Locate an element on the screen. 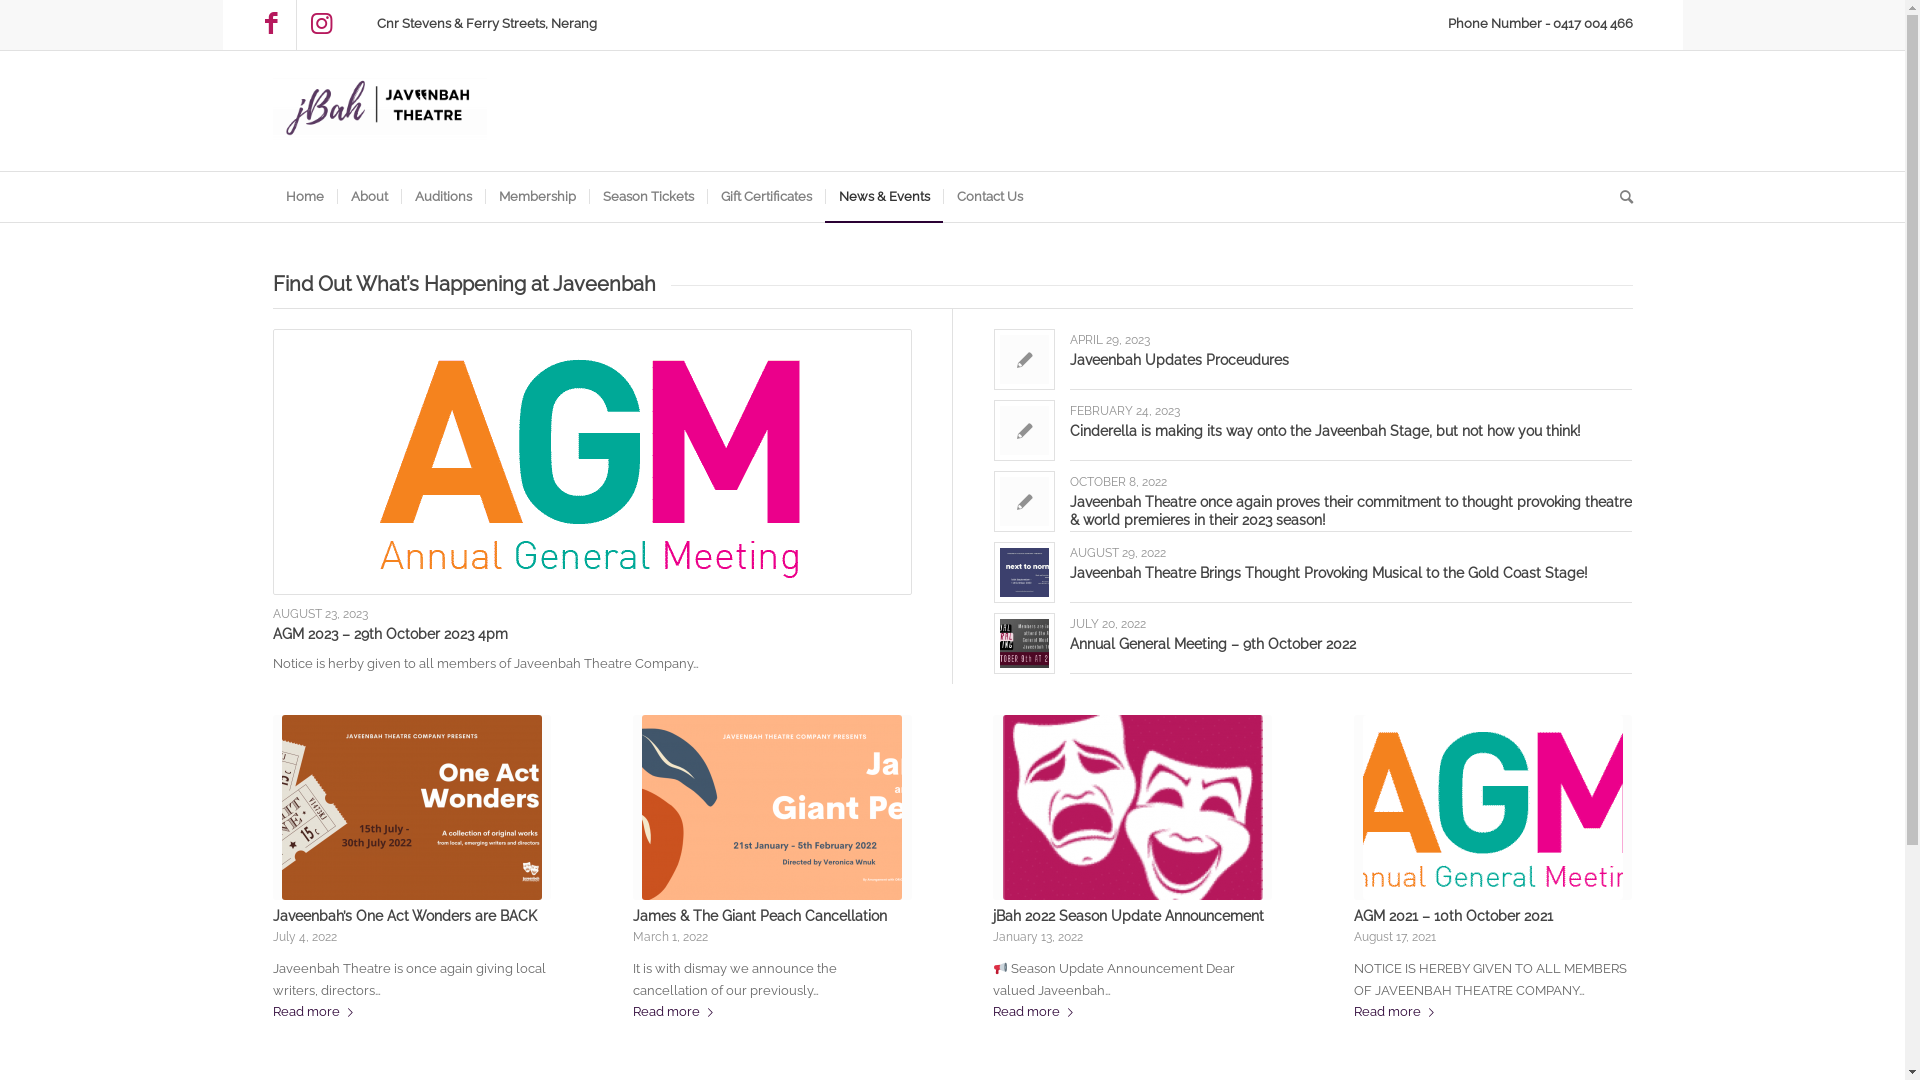 The image size is (1920, 1080). jBah 2022 Season Update Announcement is located at coordinates (1132, 808).